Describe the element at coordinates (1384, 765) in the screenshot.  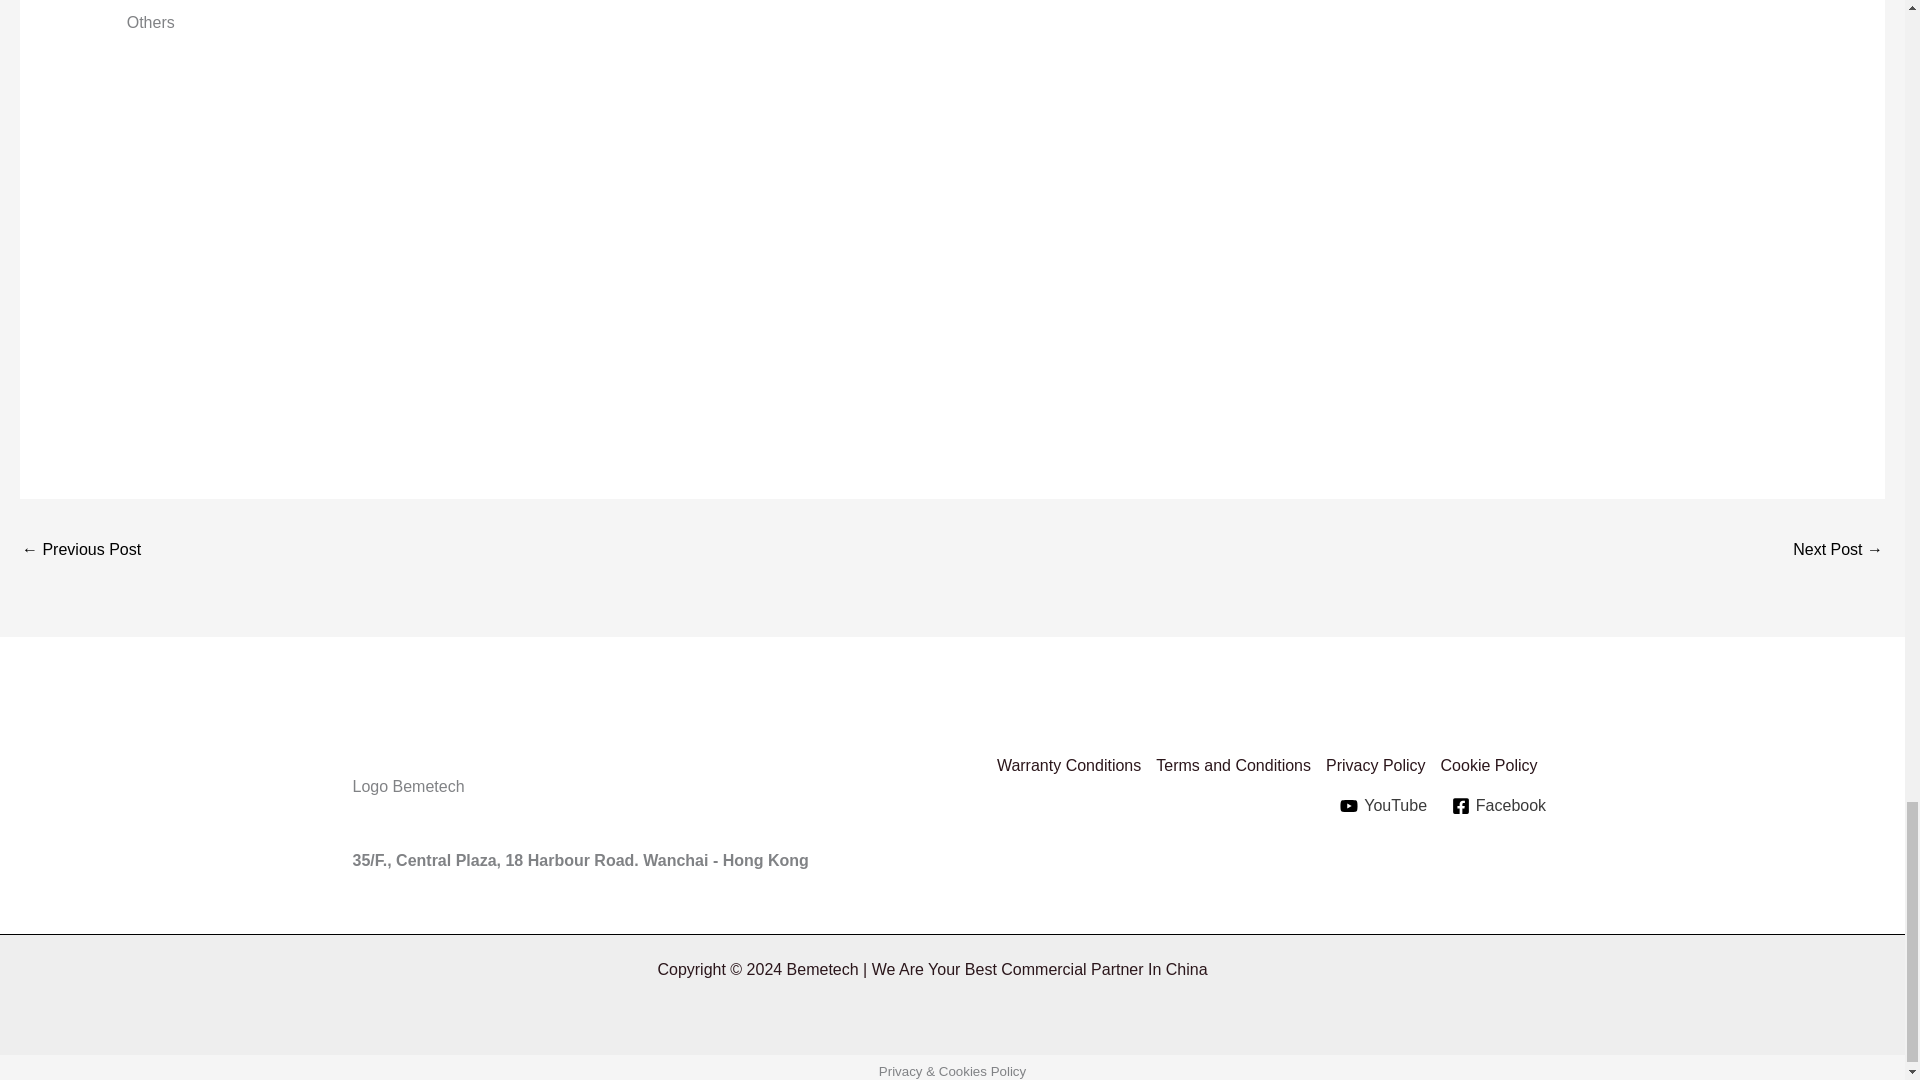
I see `Privacy Policy` at that location.